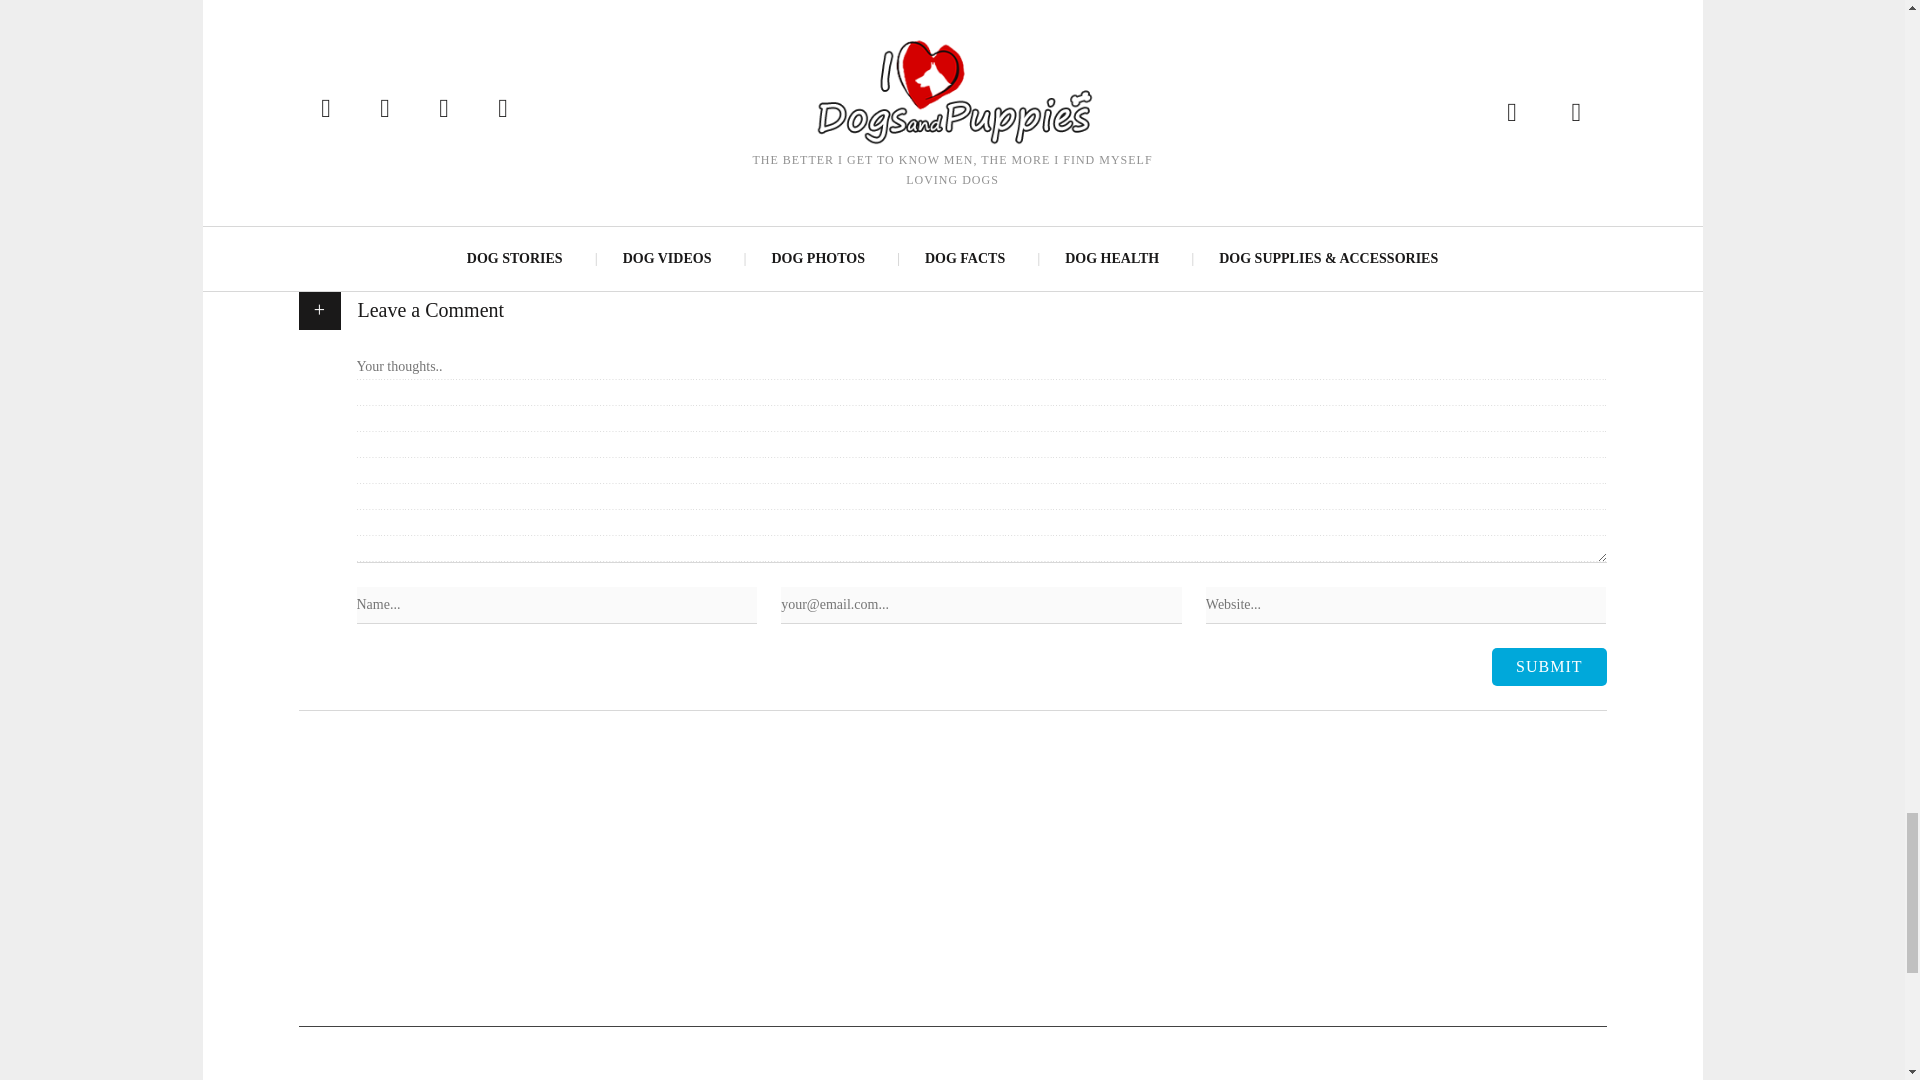  I want to click on on December 1, 2021 at 1:18 am, so click(517, 166).